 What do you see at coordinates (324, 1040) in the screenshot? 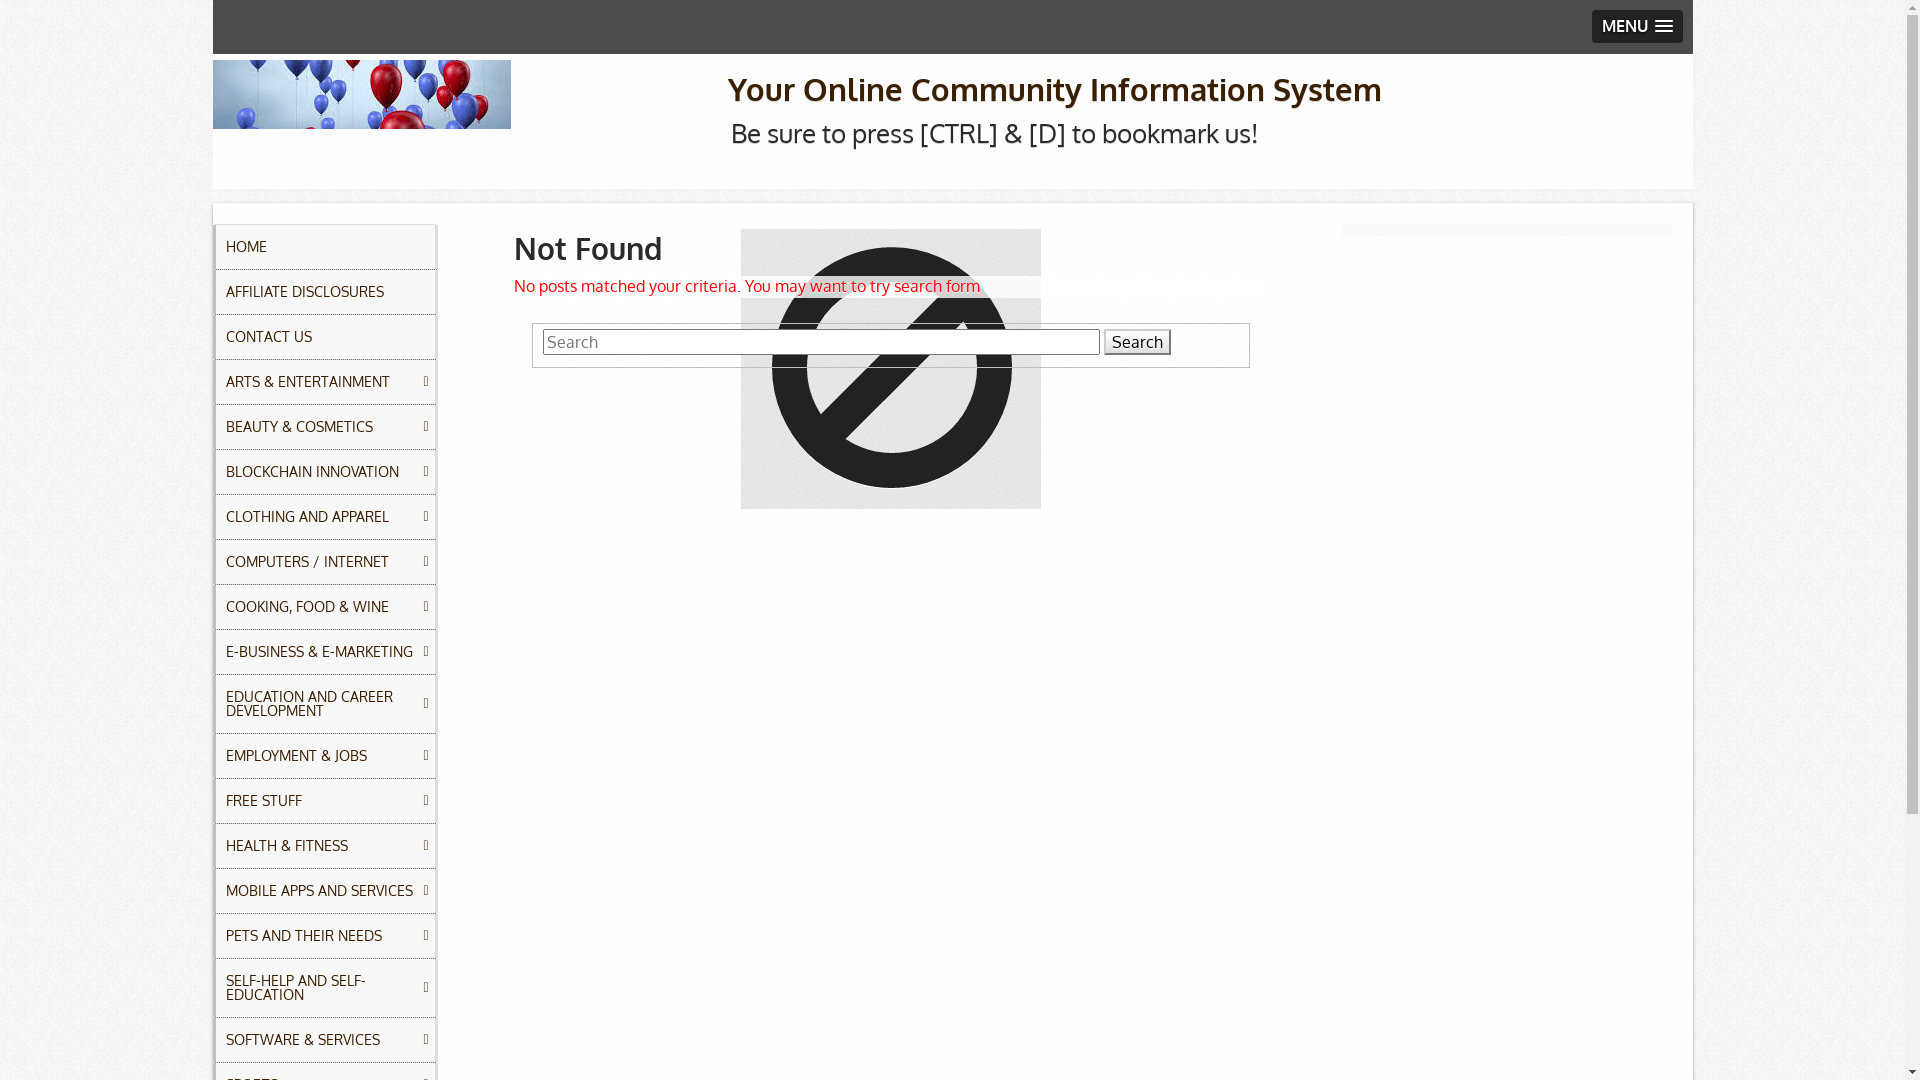
I see `SOFTWARE & SERVICES` at bounding box center [324, 1040].